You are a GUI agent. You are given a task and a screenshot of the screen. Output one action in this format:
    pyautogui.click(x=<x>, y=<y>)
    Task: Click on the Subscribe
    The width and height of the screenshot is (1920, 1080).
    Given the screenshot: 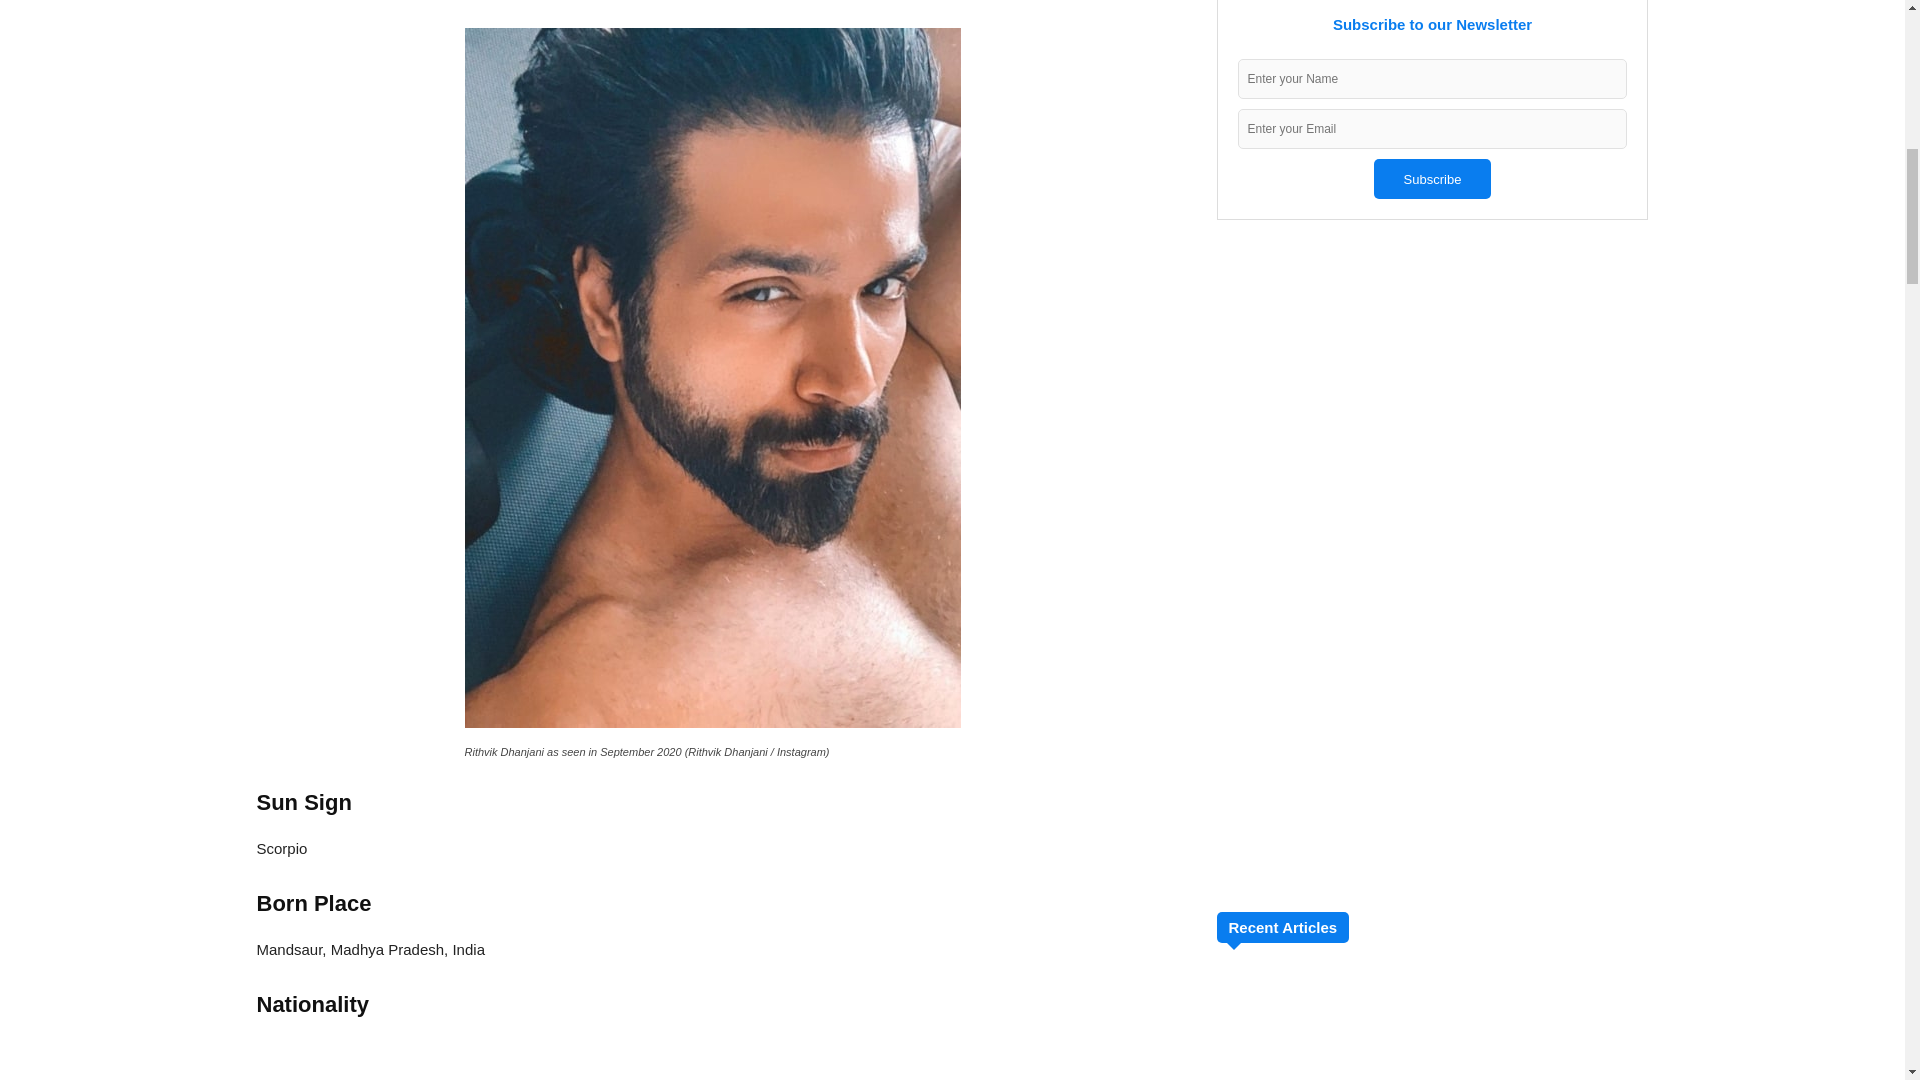 What is the action you would take?
    pyautogui.click(x=1432, y=178)
    